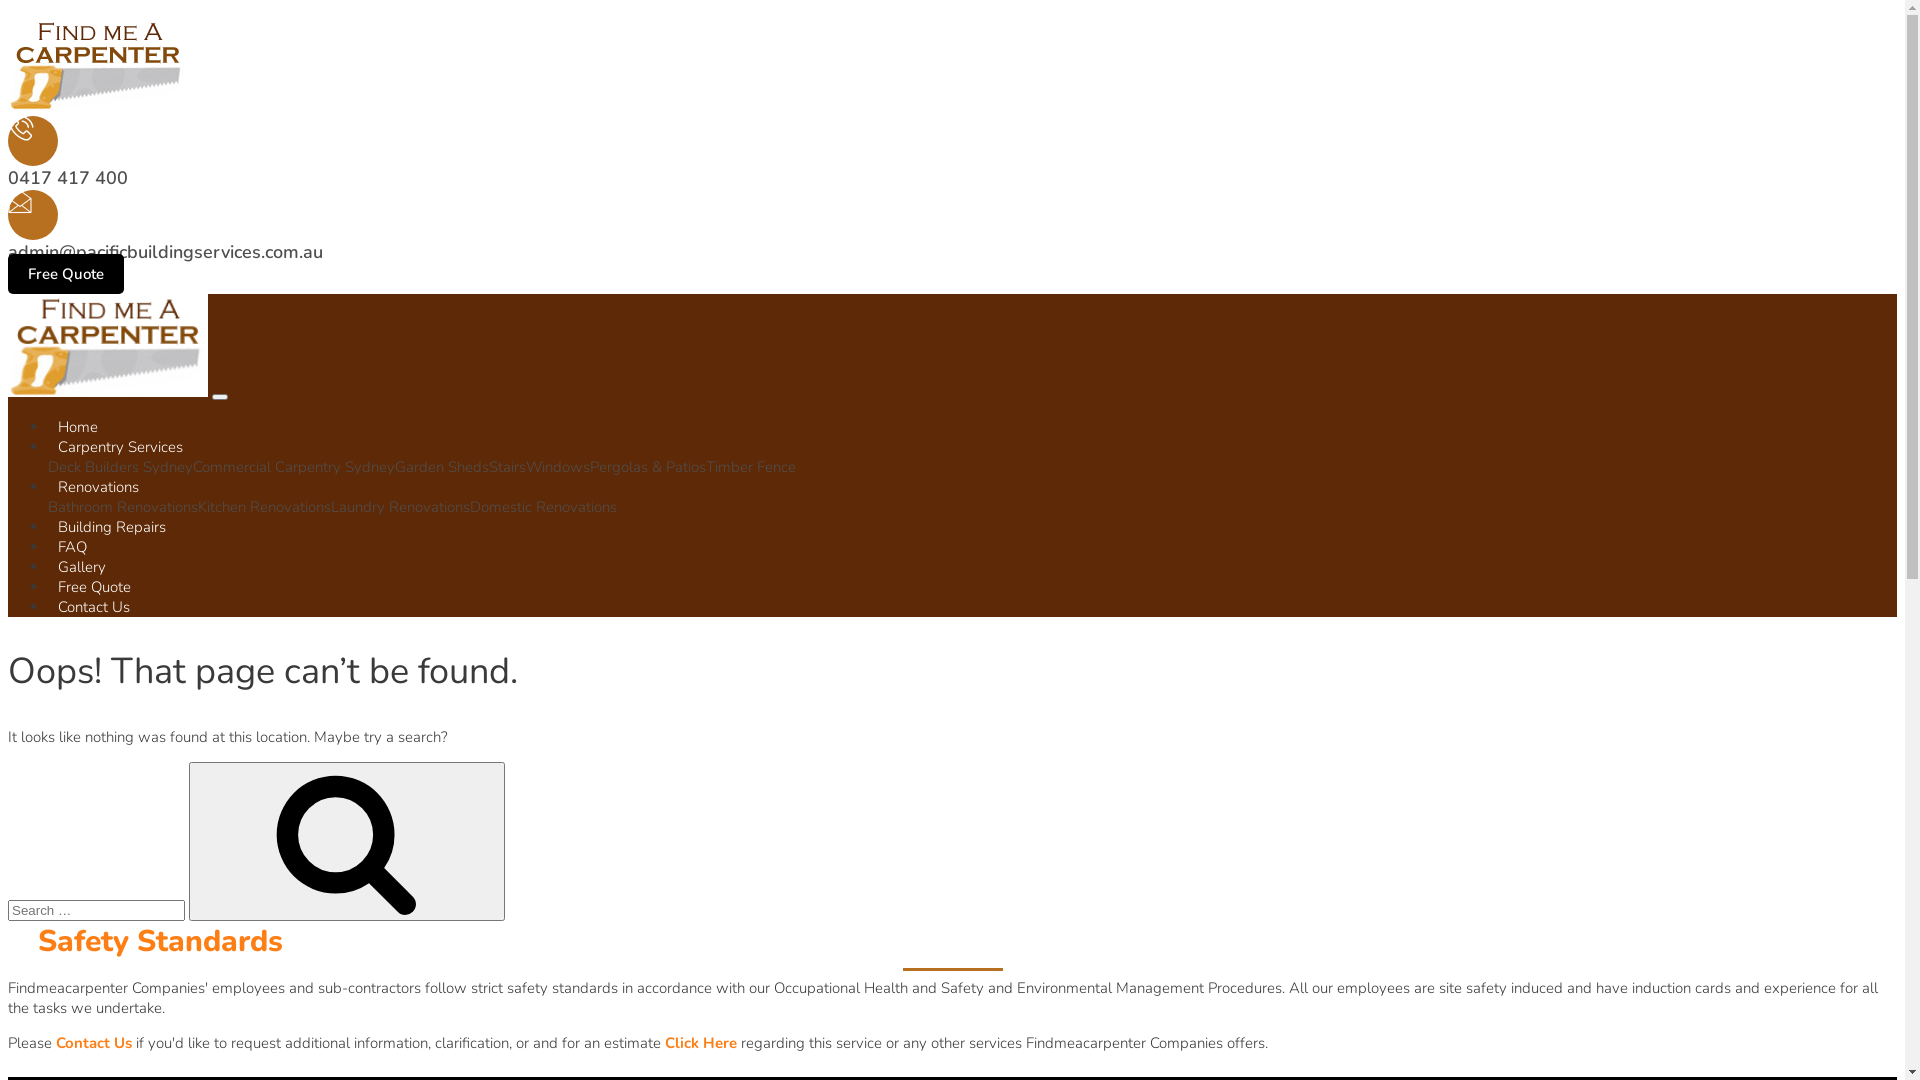 The height and width of the screenshot is (1080, 1920). Describe the element at coordinates (544, 507) in the screenshot. I see `Domestic Renovations` at that location.